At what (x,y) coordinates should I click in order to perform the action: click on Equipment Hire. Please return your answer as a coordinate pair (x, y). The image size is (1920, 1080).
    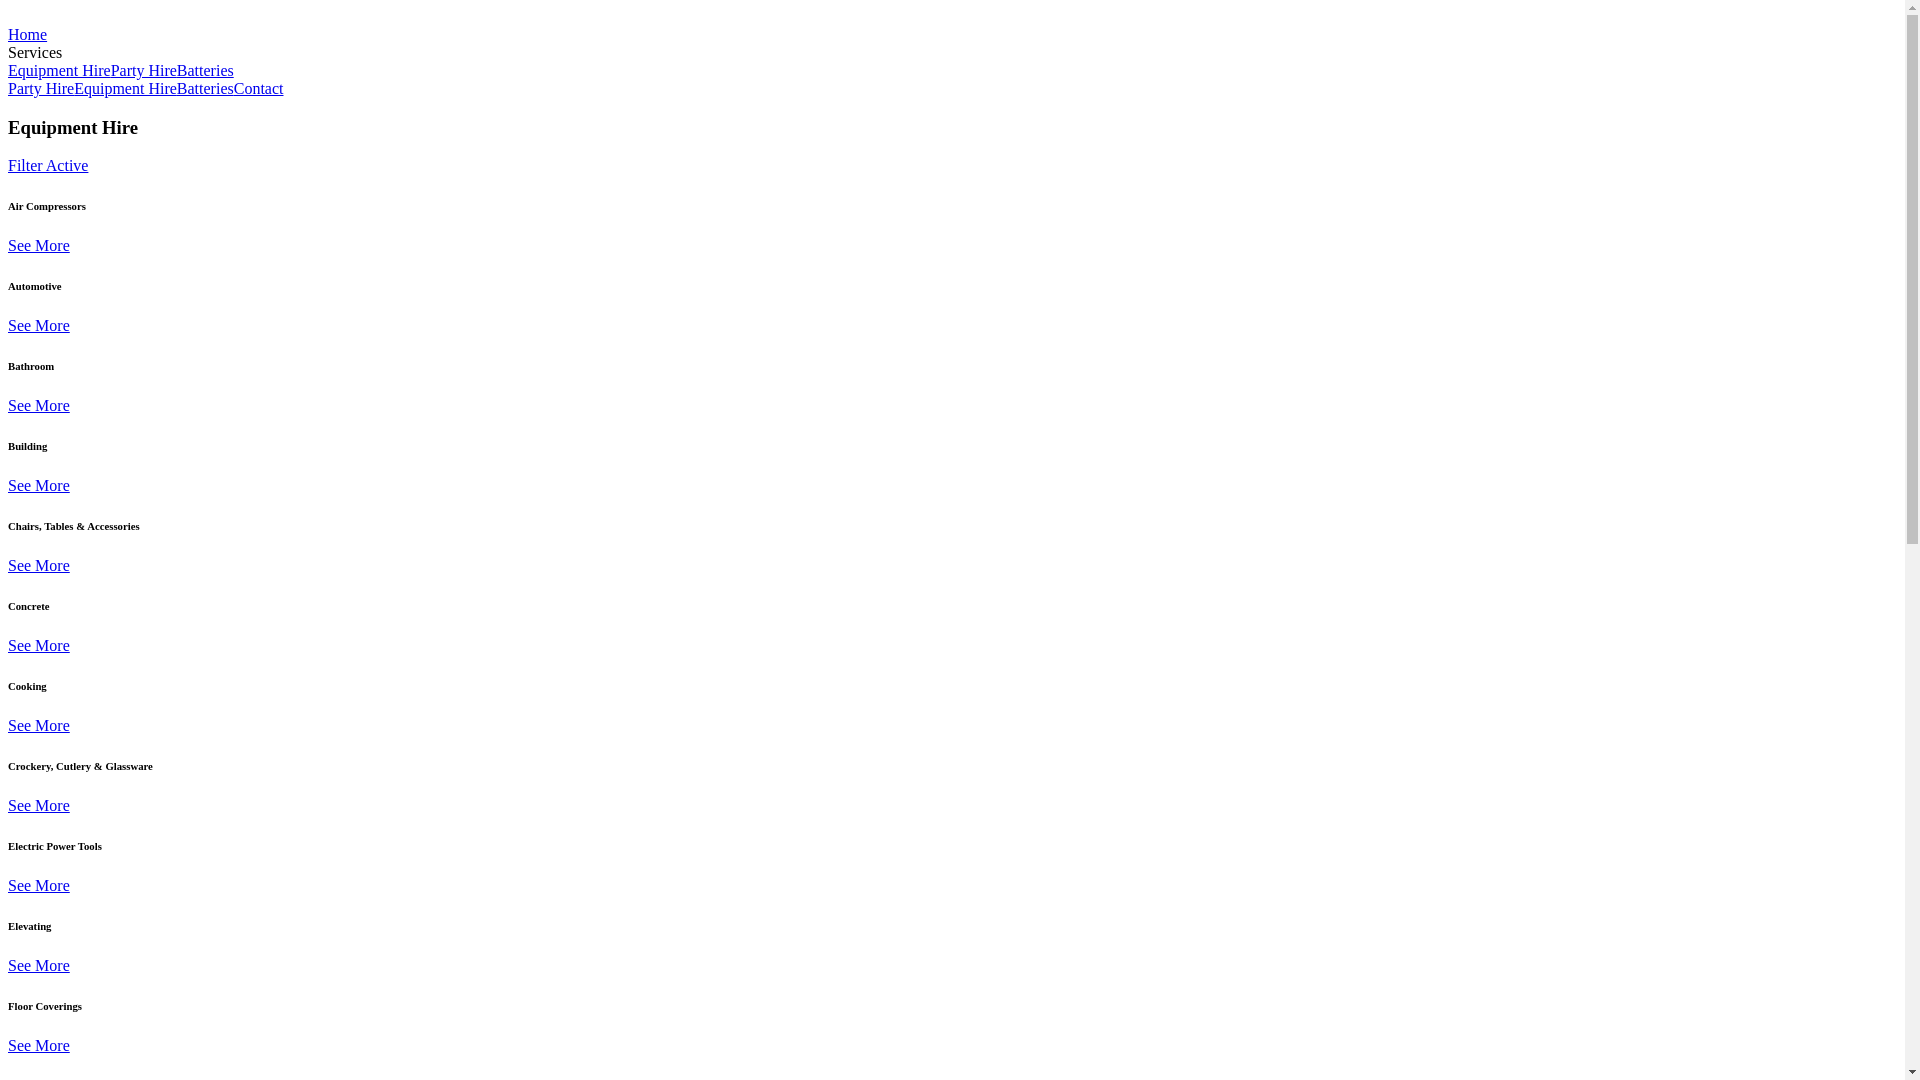
    Looking at the image, I should click on (126, 88).